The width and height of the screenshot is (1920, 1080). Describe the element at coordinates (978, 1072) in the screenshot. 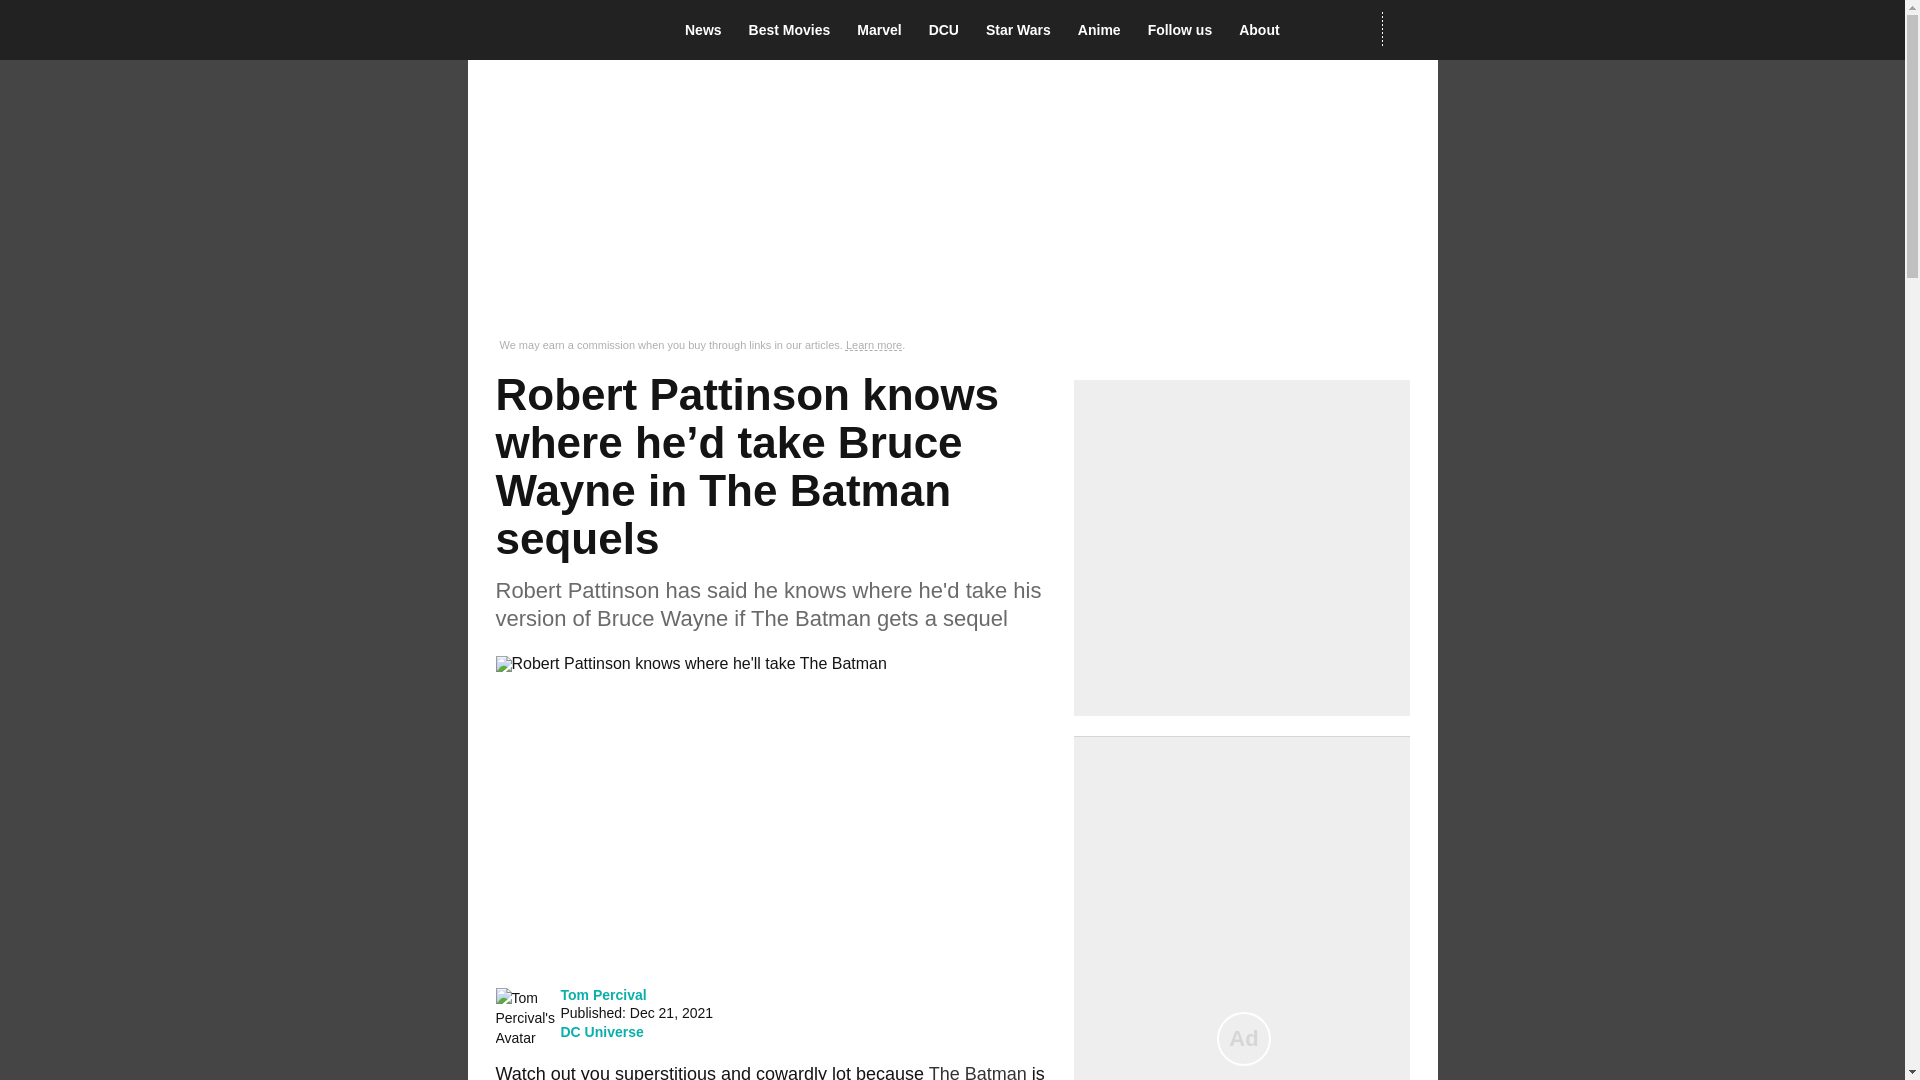

I see `The Batman` at that location.